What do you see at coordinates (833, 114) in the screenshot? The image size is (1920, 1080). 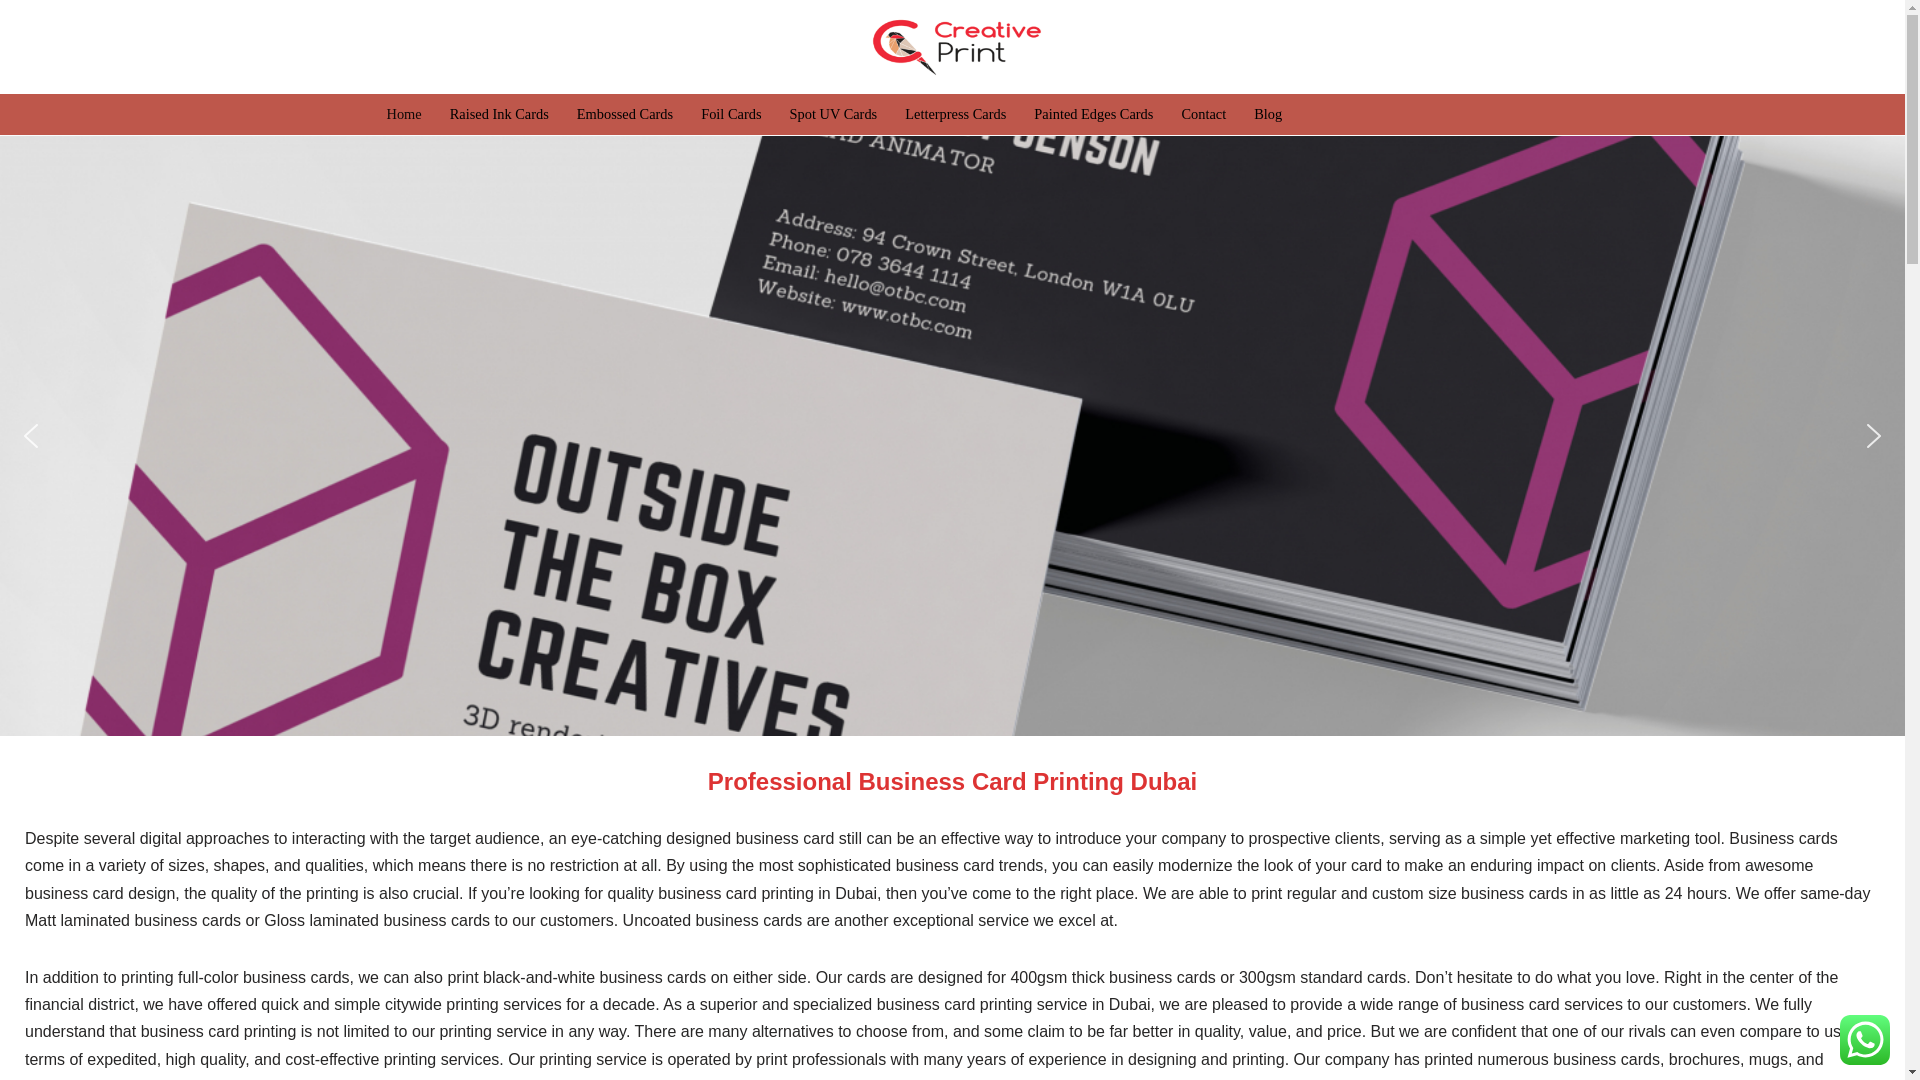 I see `Spot UV Cards` at bounding box center [833, 114].